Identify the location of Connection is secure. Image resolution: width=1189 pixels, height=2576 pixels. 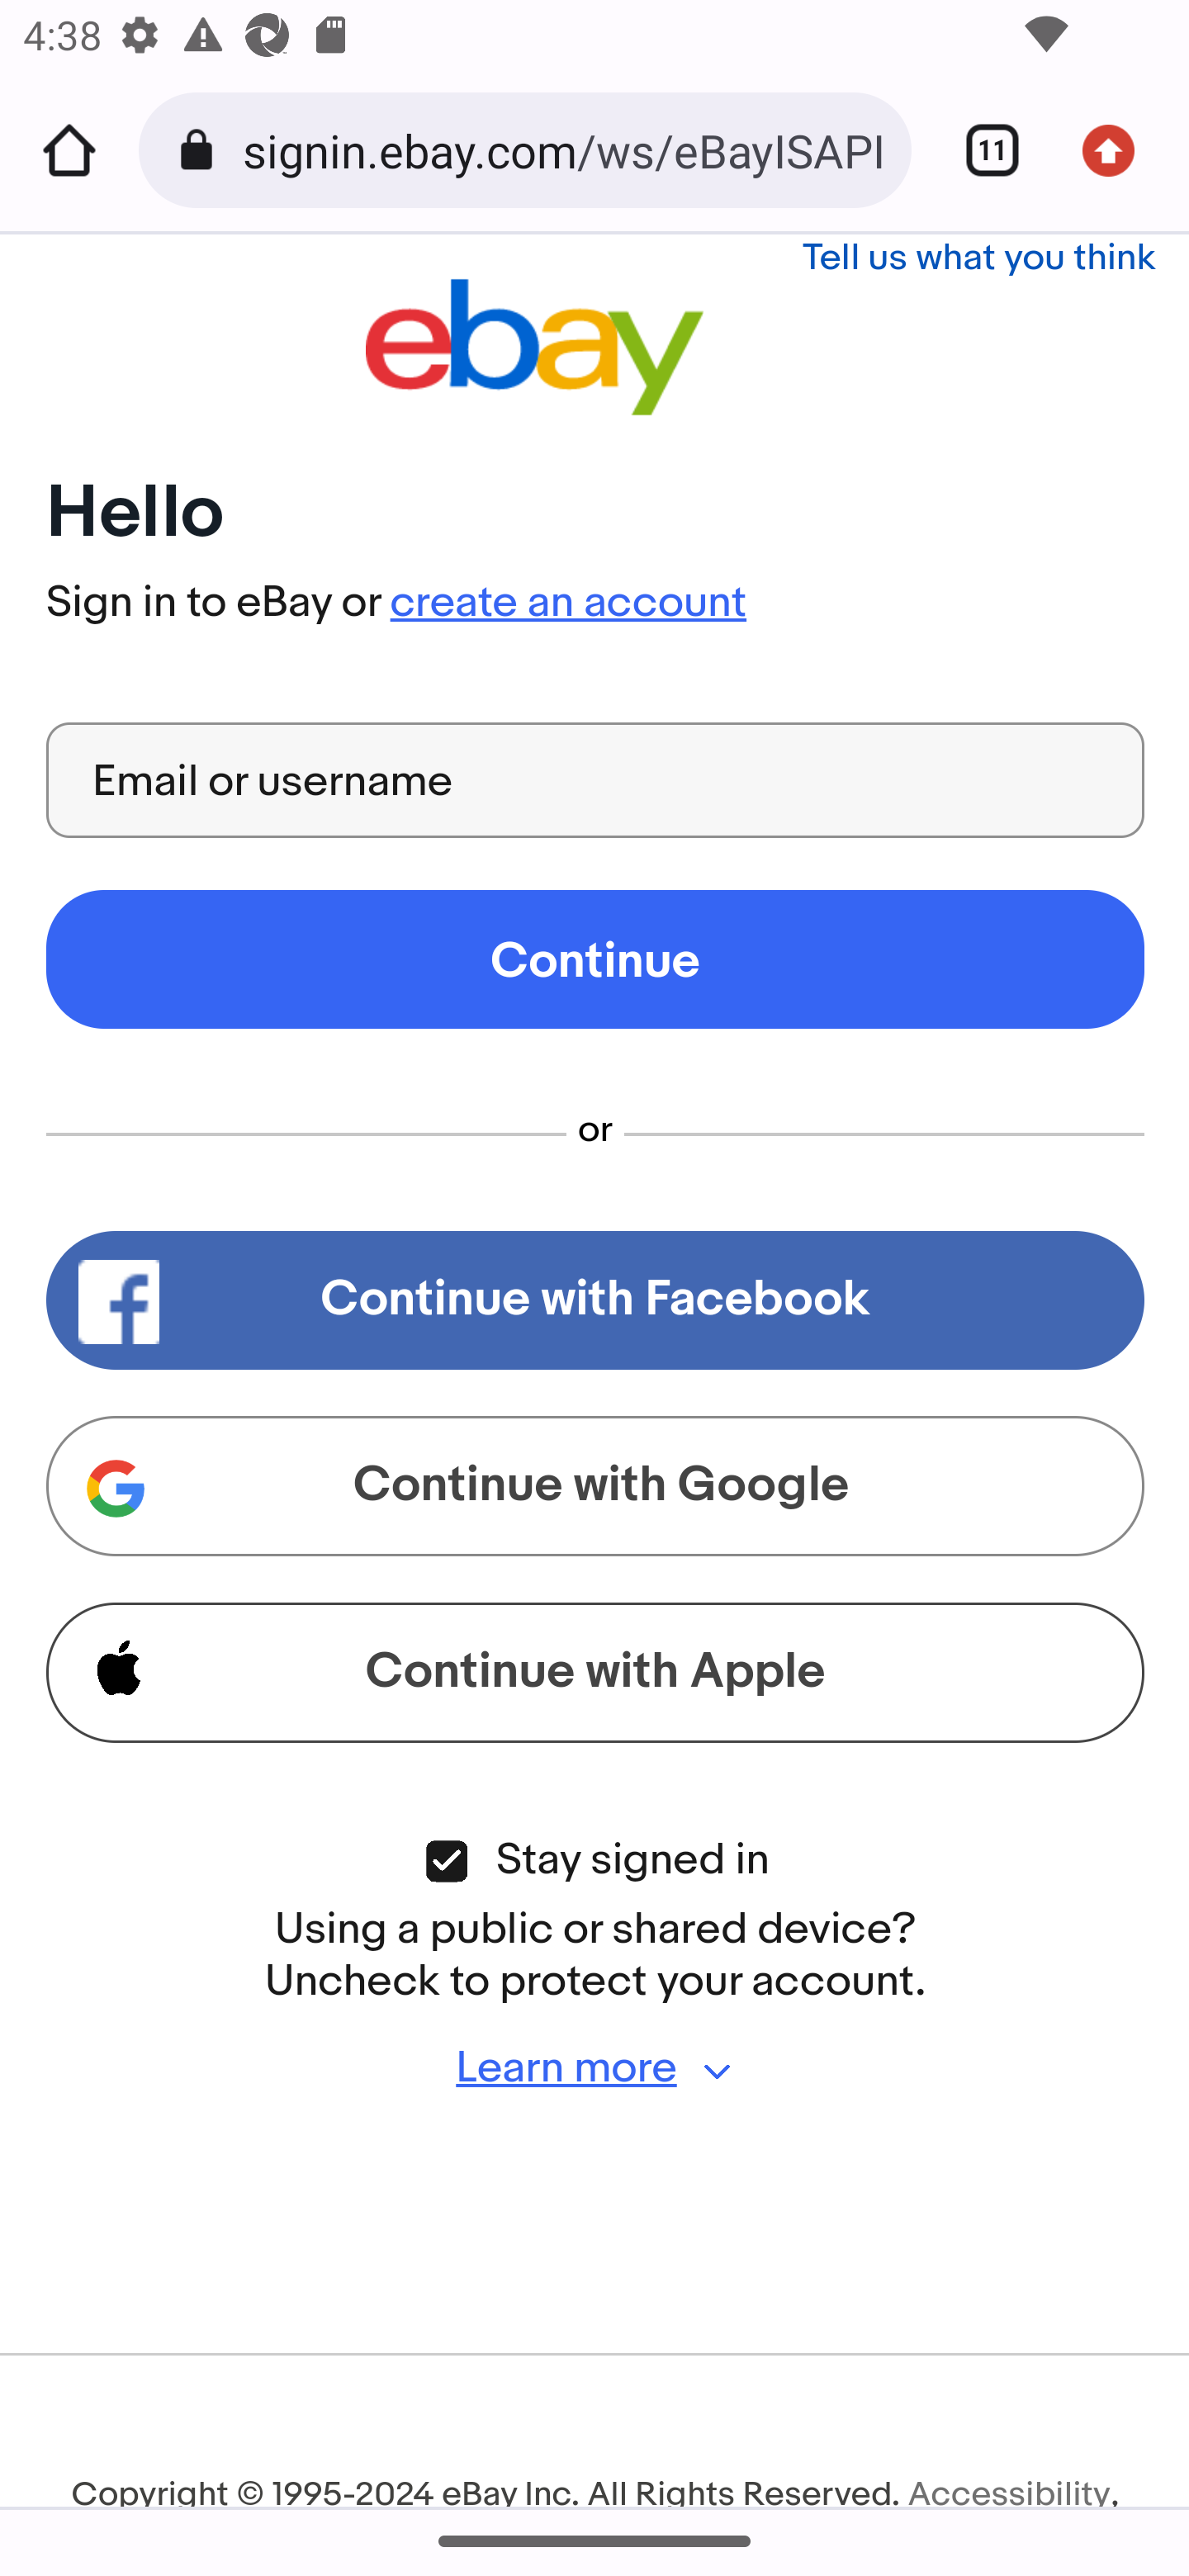
(201, 150).